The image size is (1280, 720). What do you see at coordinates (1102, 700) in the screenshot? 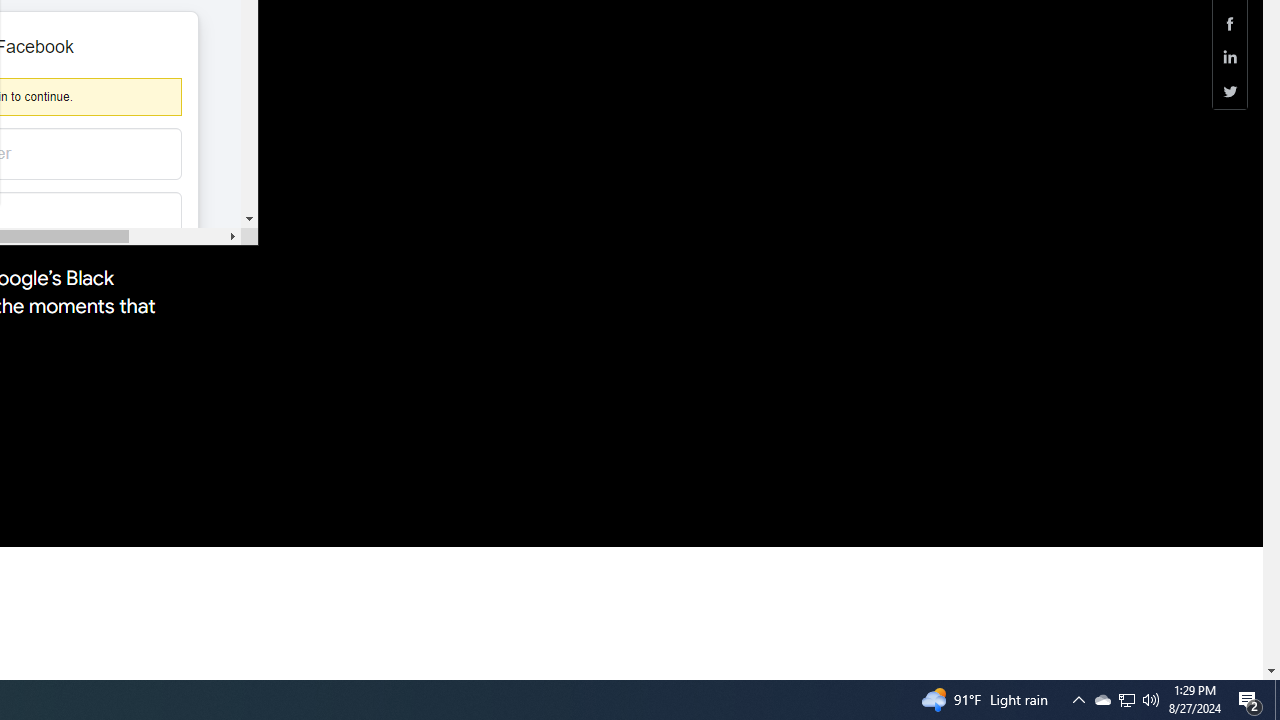
I see `Show desktop` at bounding box center [1102, 700].